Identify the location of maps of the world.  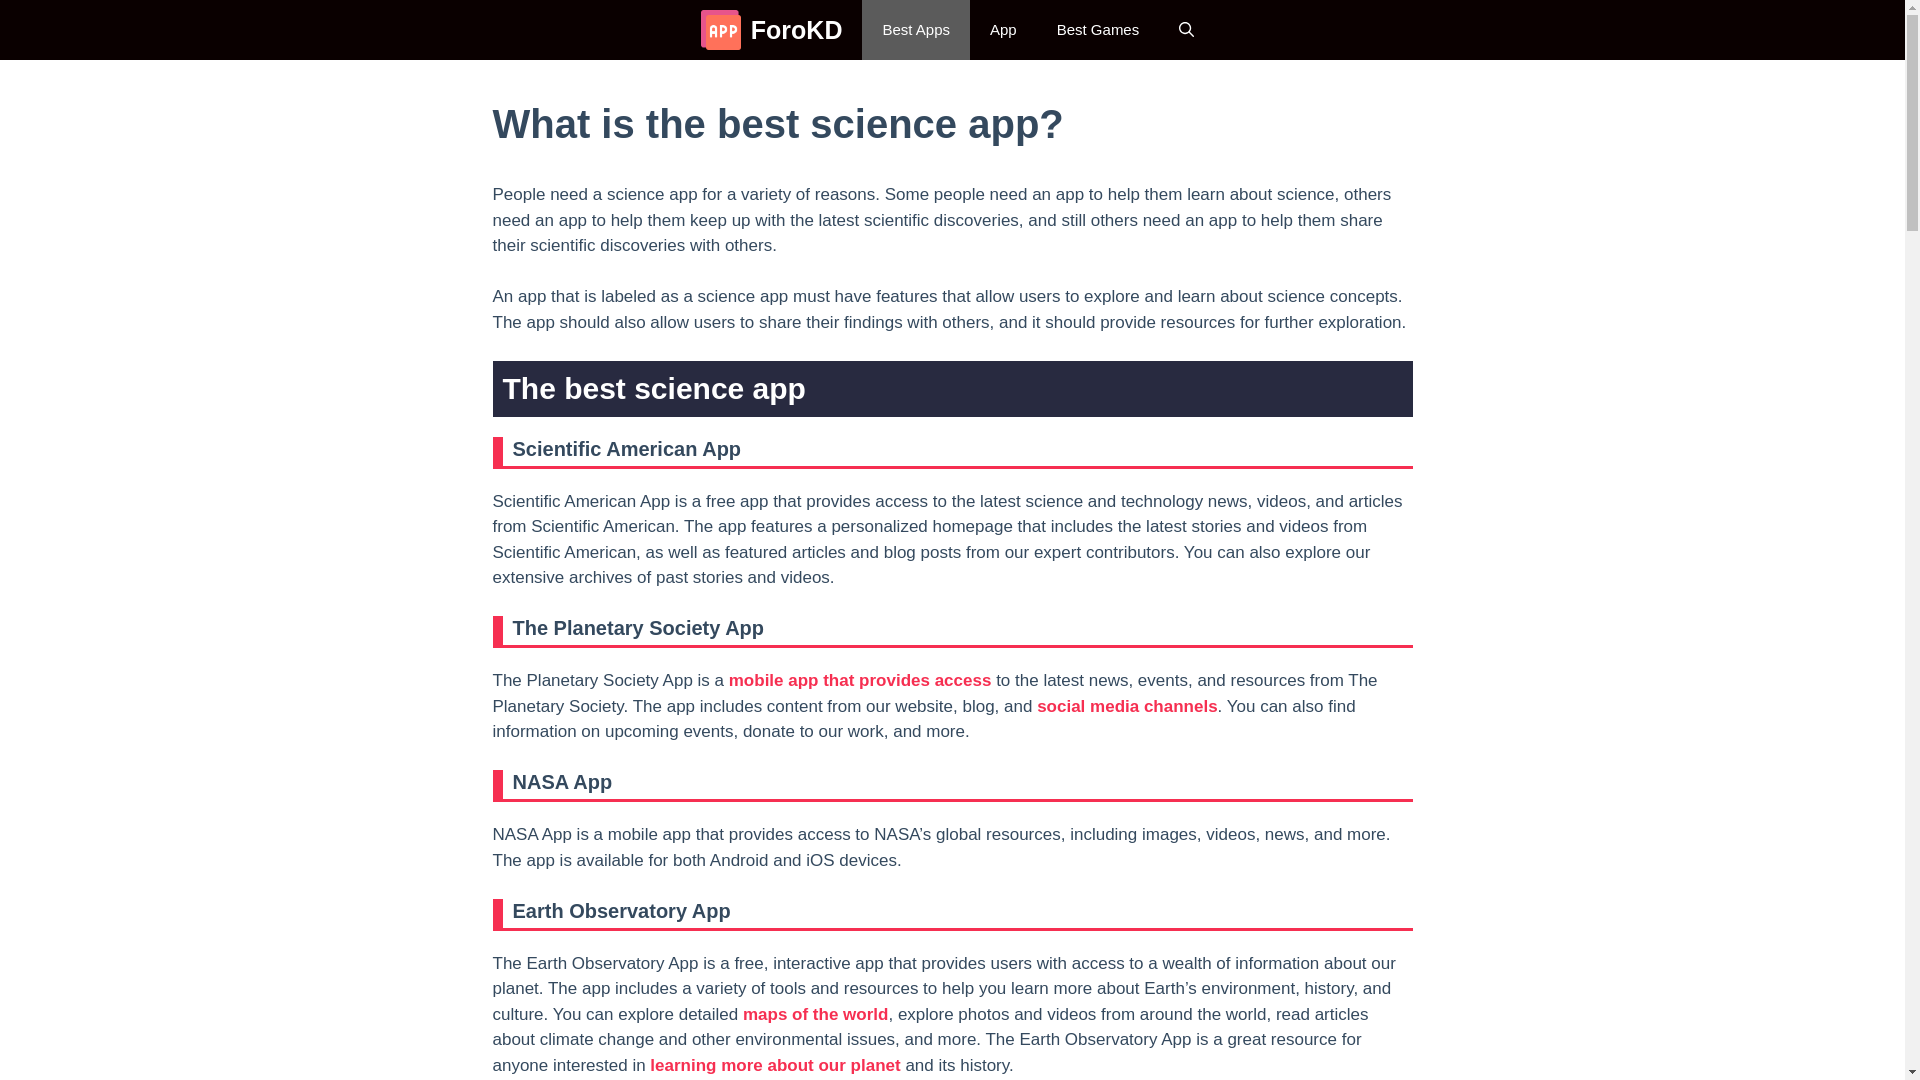
(815, 1013).